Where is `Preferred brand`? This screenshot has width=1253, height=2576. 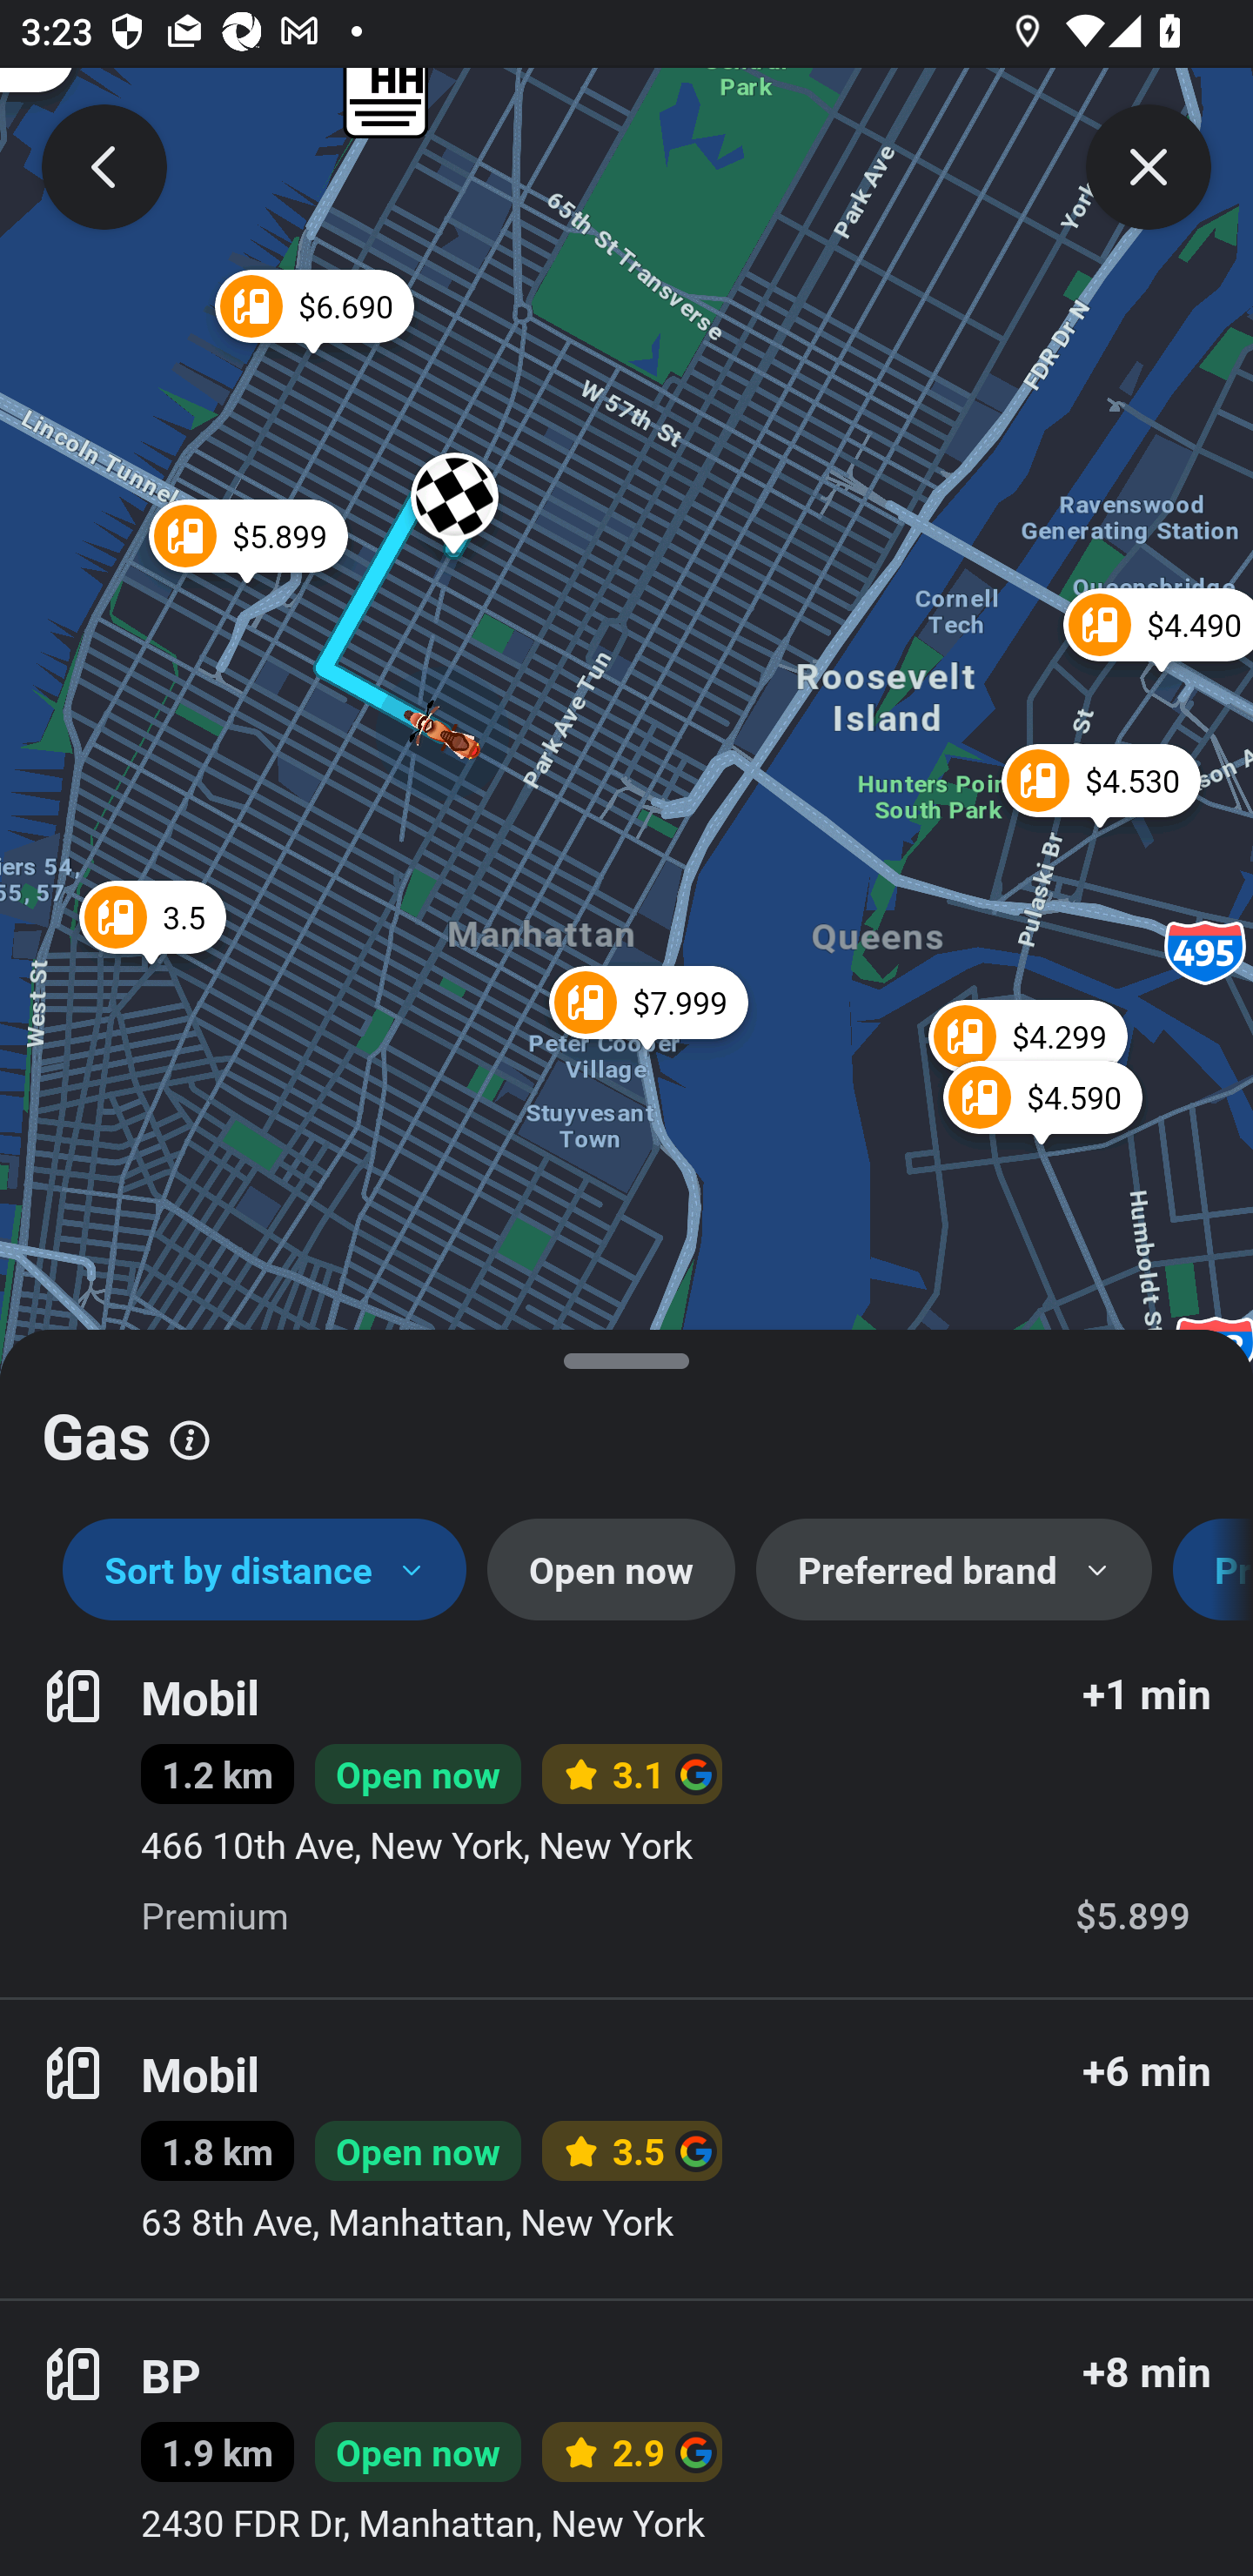 Preferred brand is located at coordinates (954, 1570).